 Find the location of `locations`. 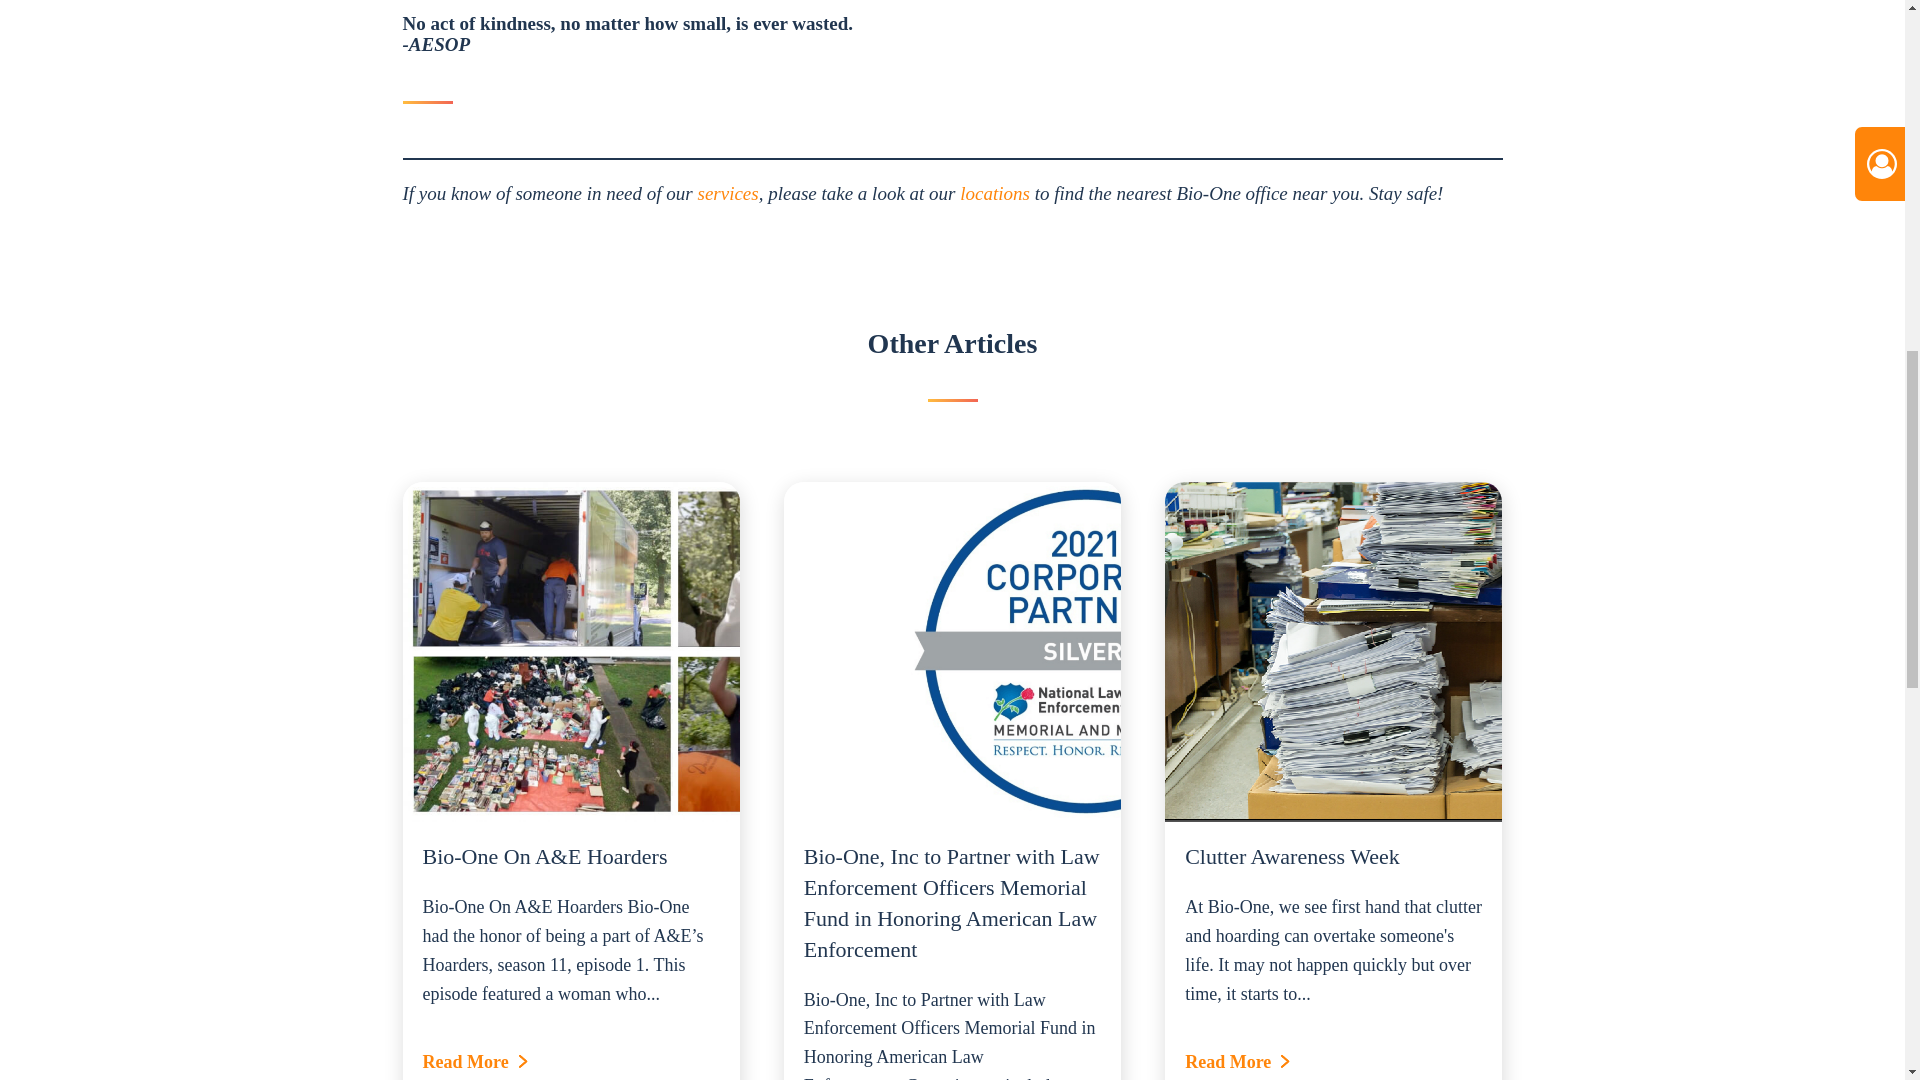

locations is located at coordinates (994, 193).